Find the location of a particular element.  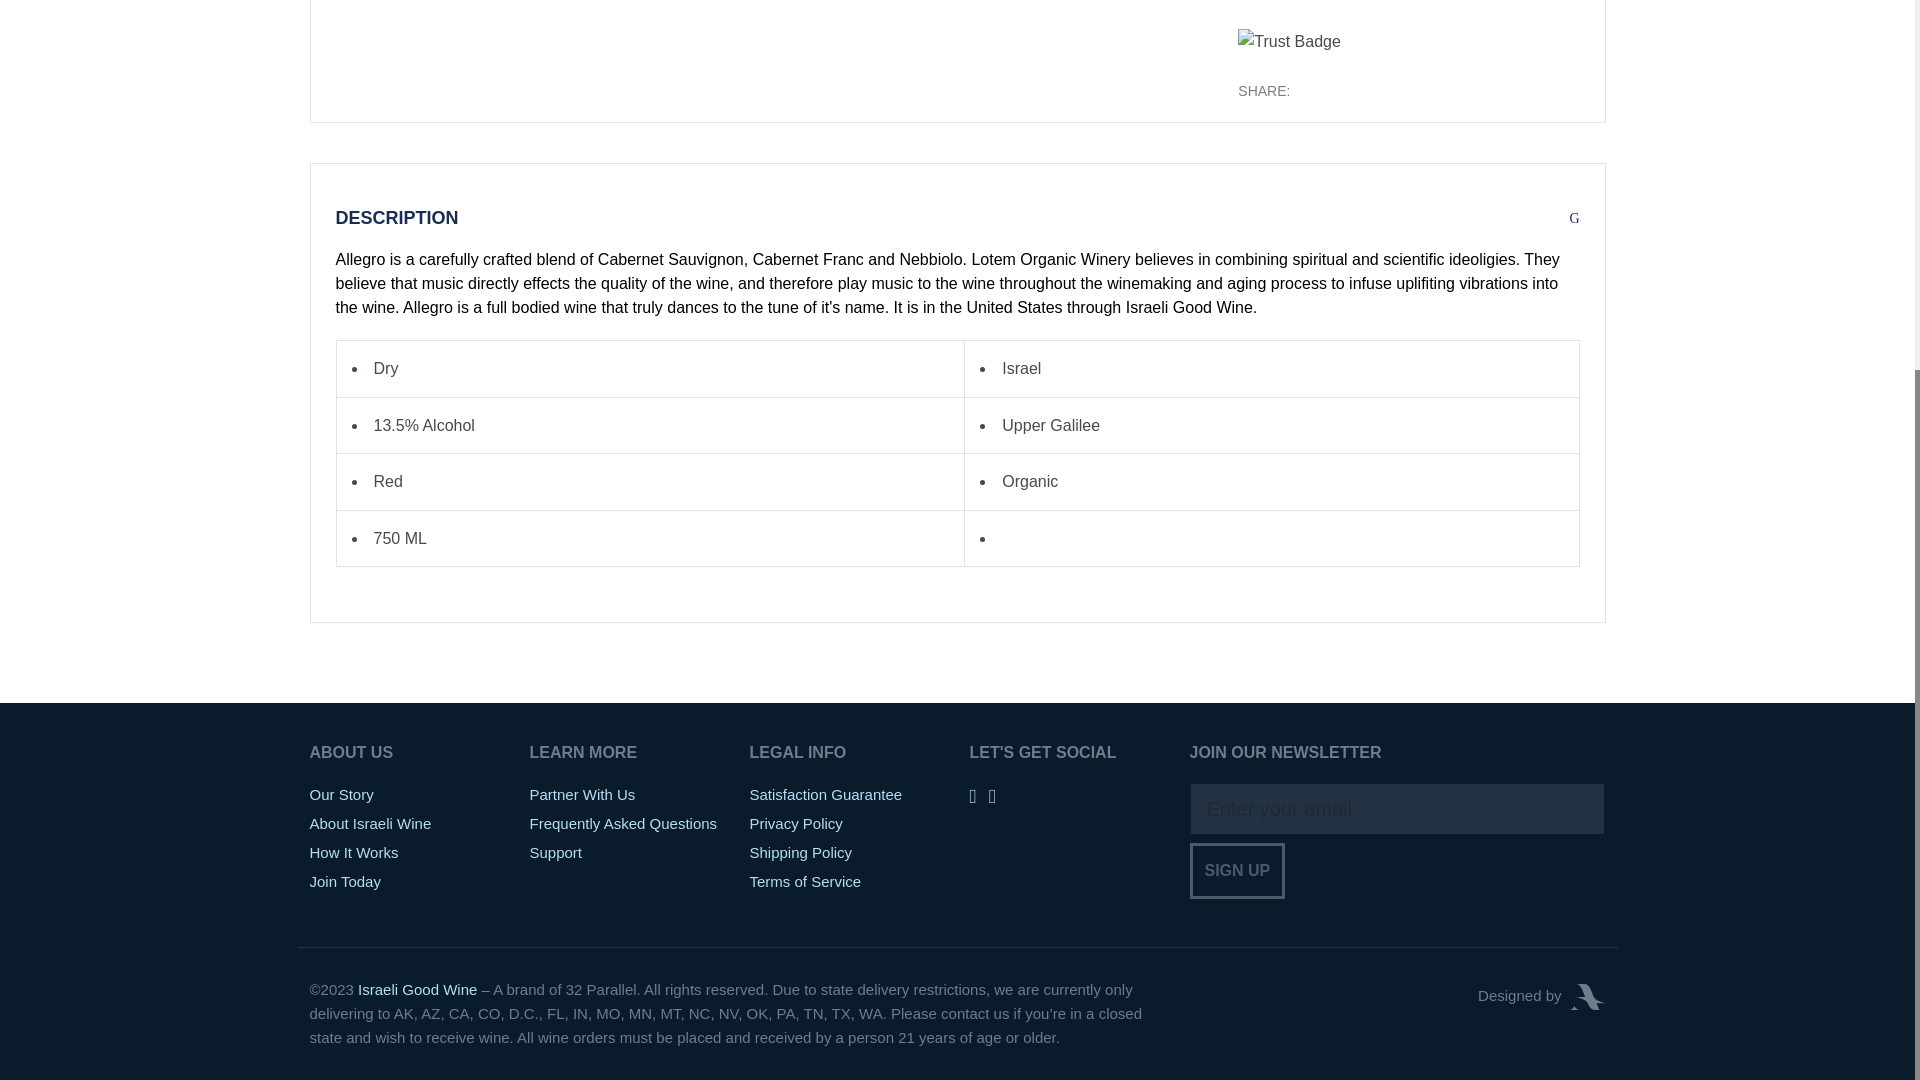

Support is located at coordinates (556, 852).